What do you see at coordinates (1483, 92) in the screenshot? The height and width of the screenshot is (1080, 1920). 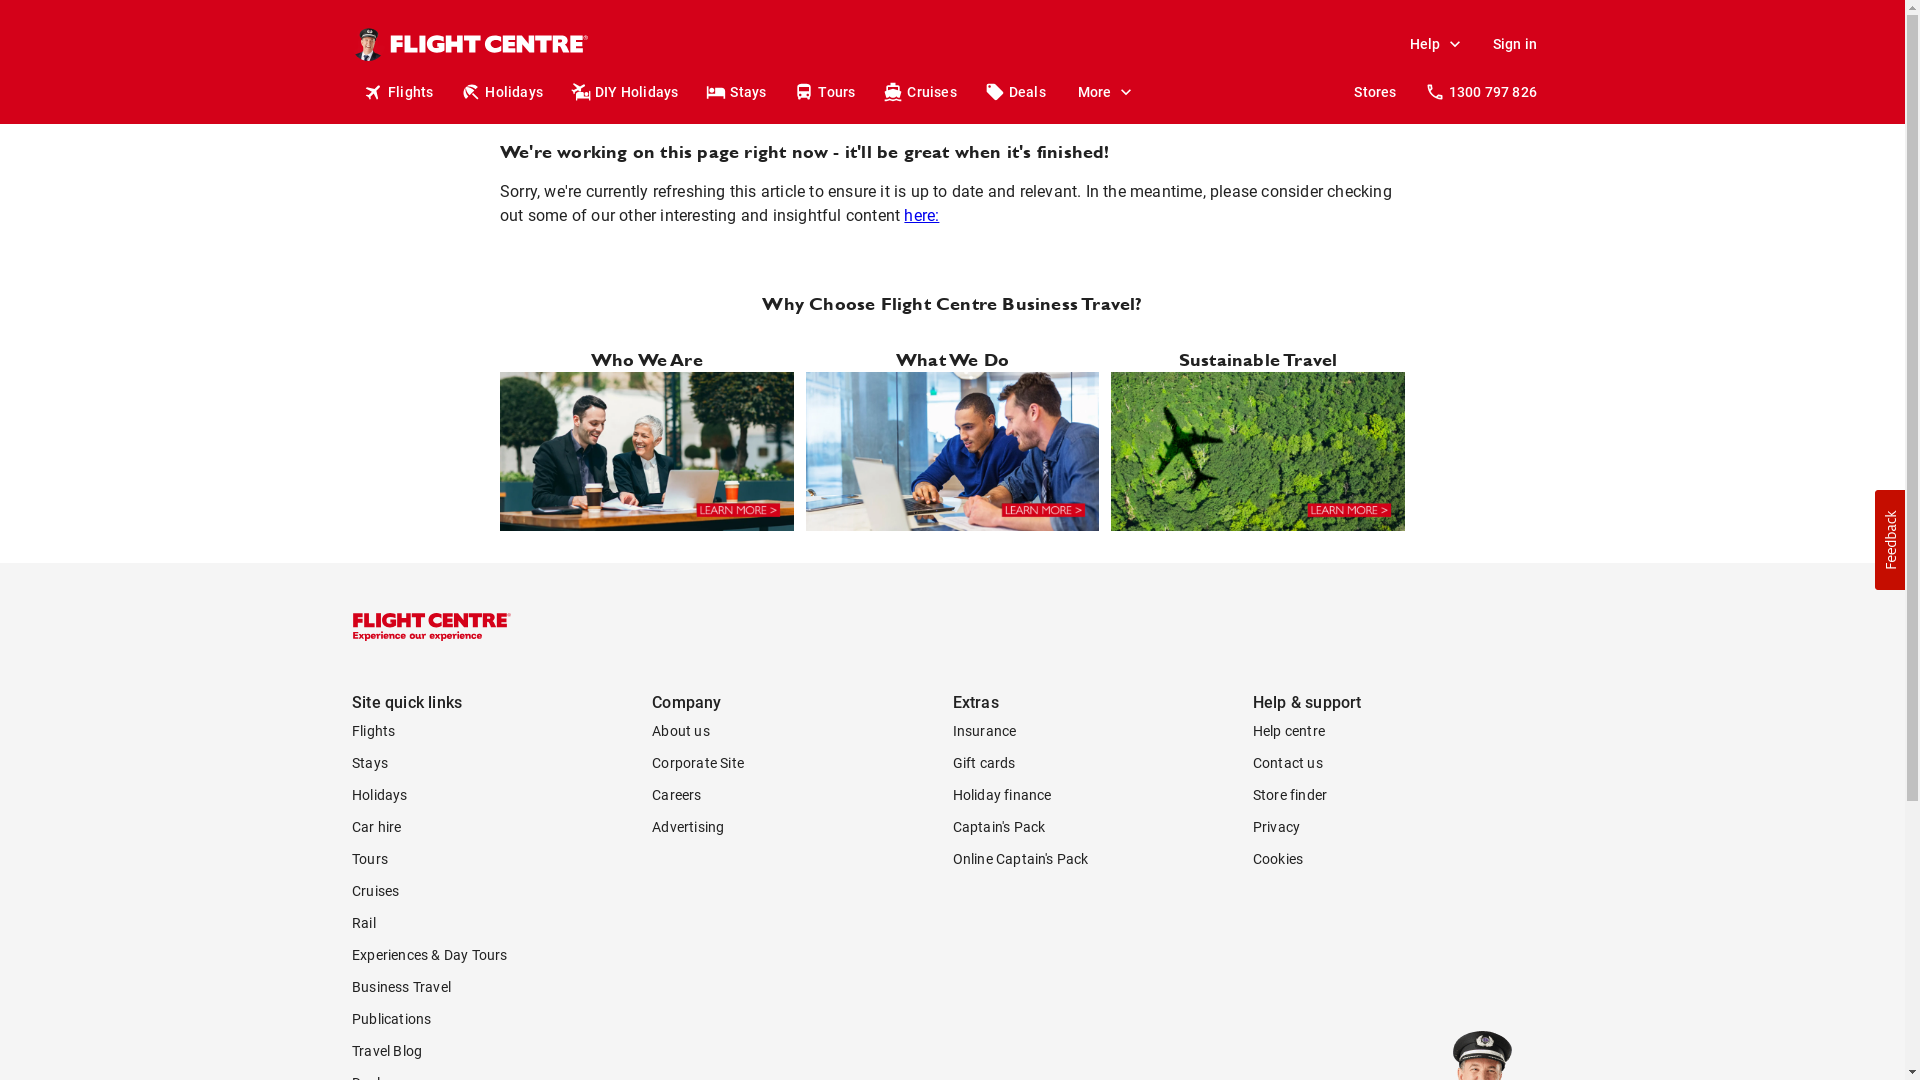 I see `1300 797 826` at bounding box center [1483, 92].